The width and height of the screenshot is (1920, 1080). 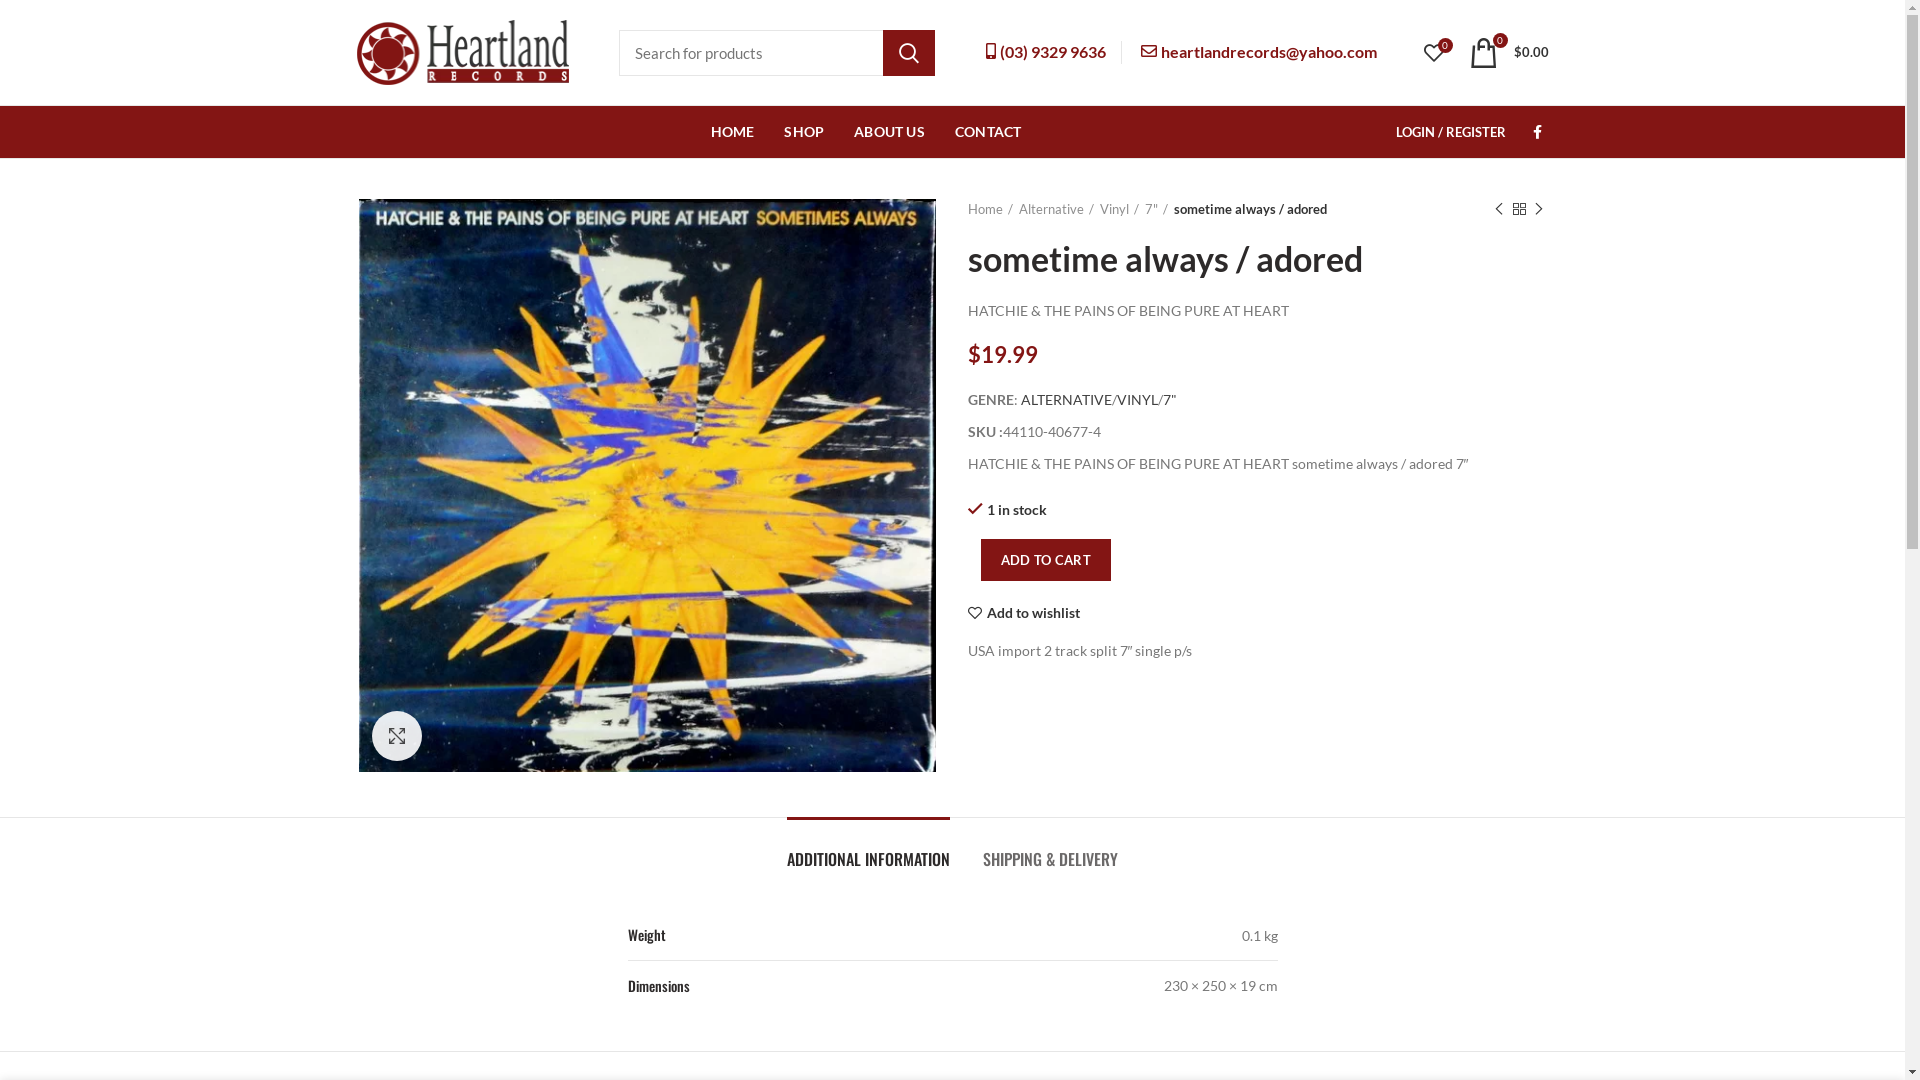 I want to click on Add to wishlist, so click(x=1024, y=613).